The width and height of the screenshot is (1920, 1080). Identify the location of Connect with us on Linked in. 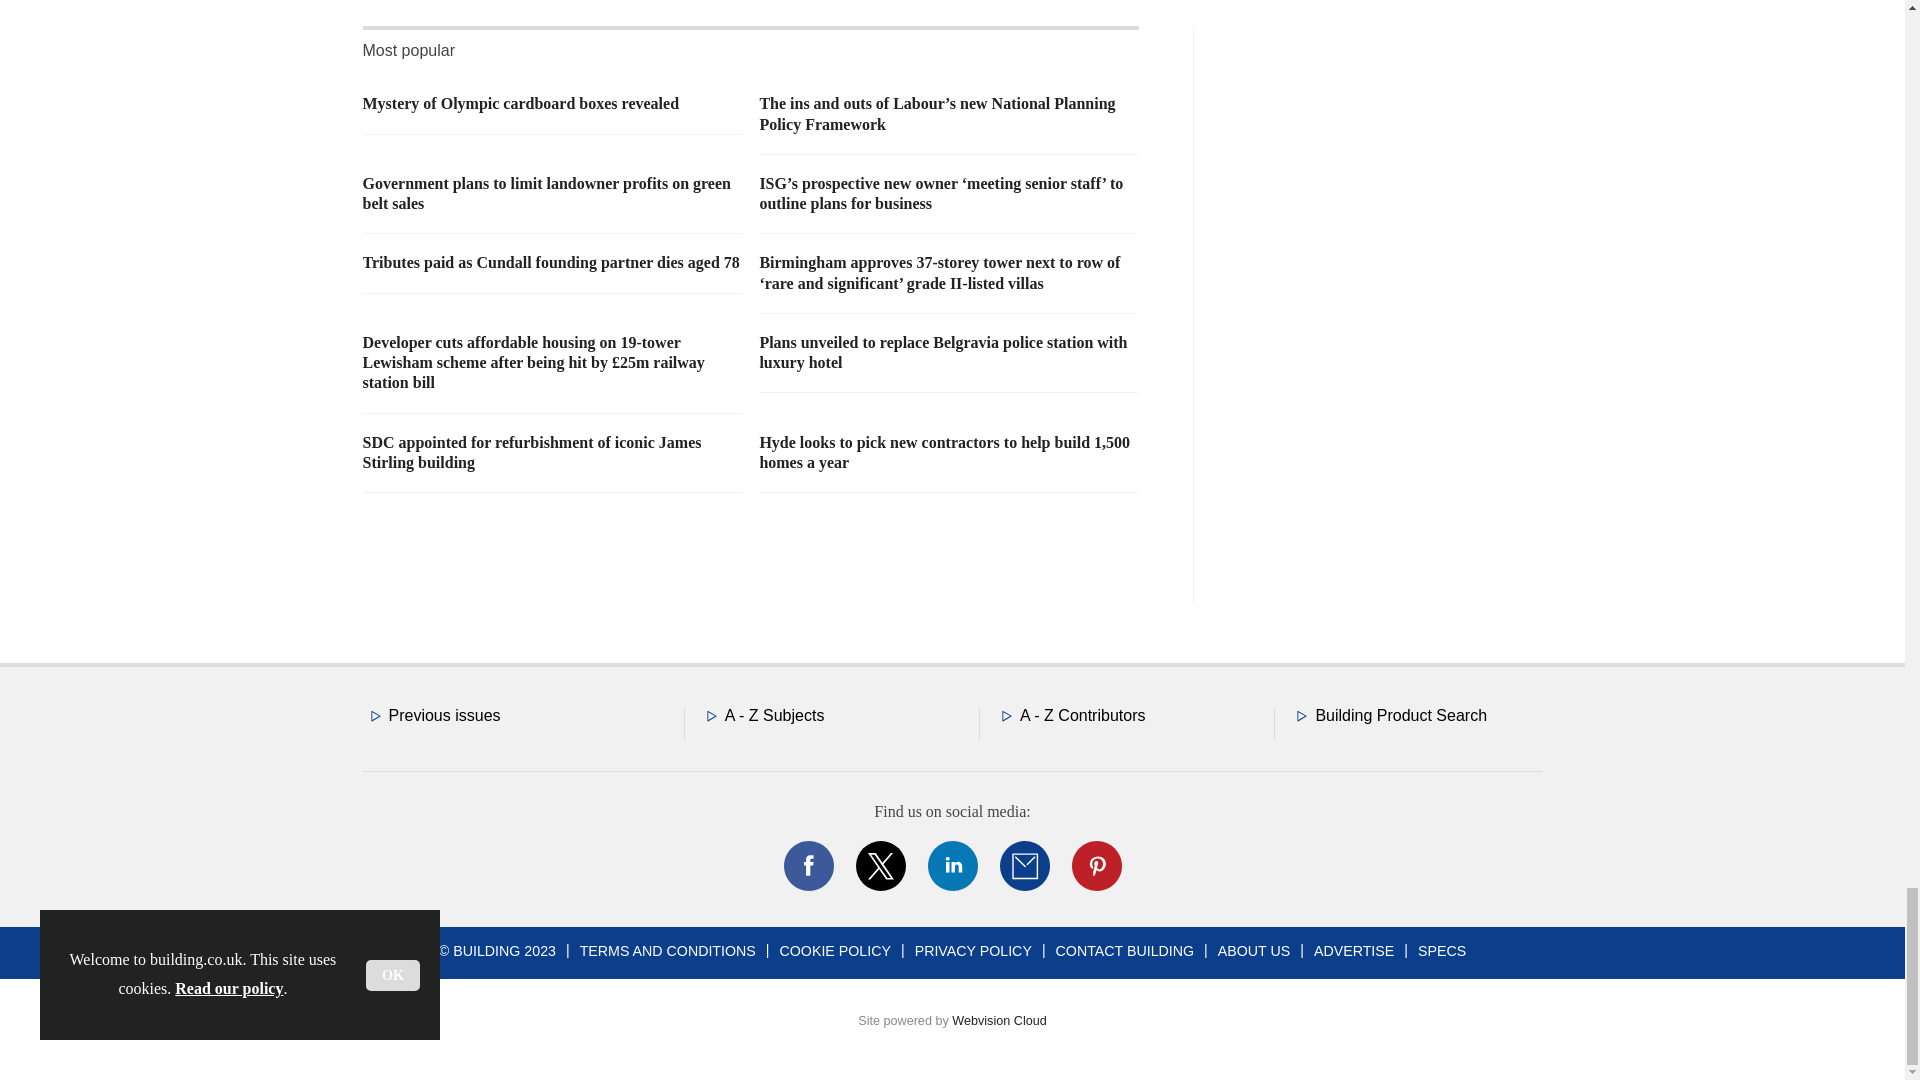
(951, 866).